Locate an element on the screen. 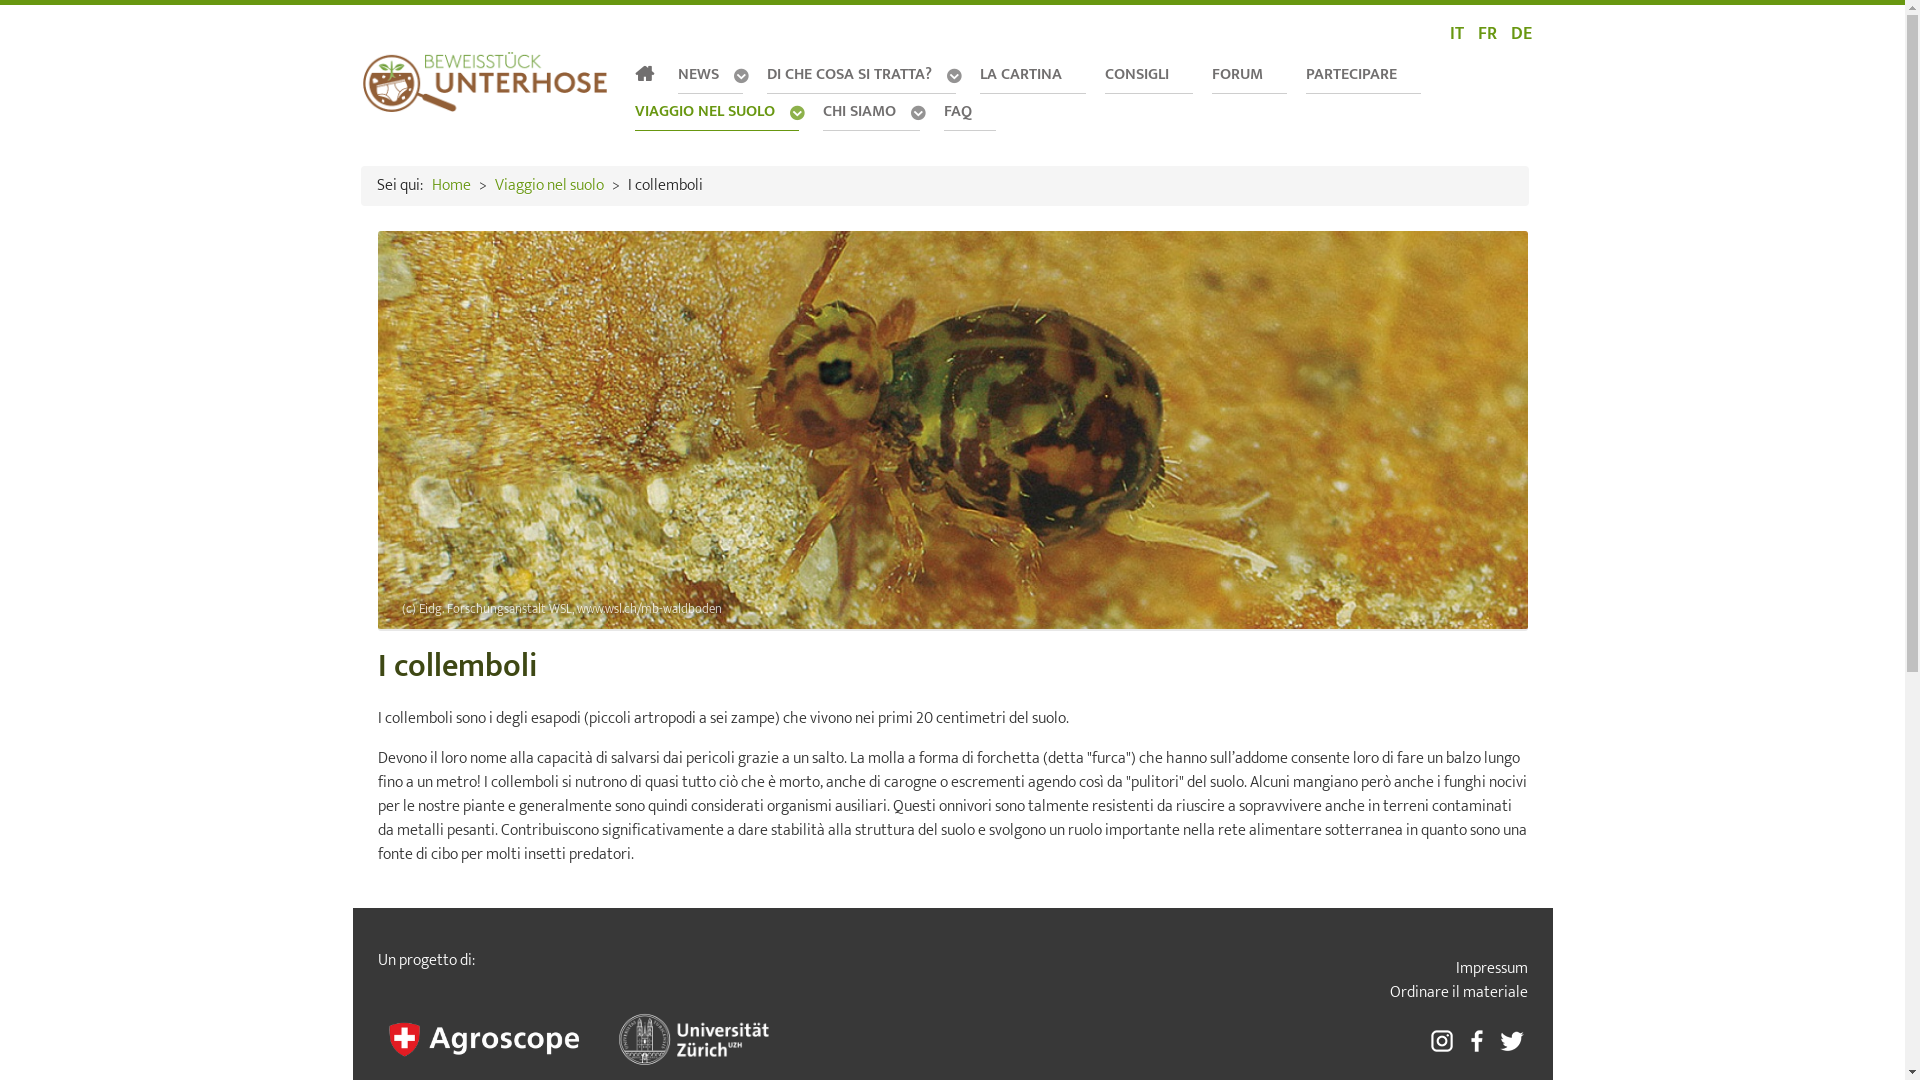 The image size is (1920, 1080). CHI SIAMO is located at coordinates (873, 113).